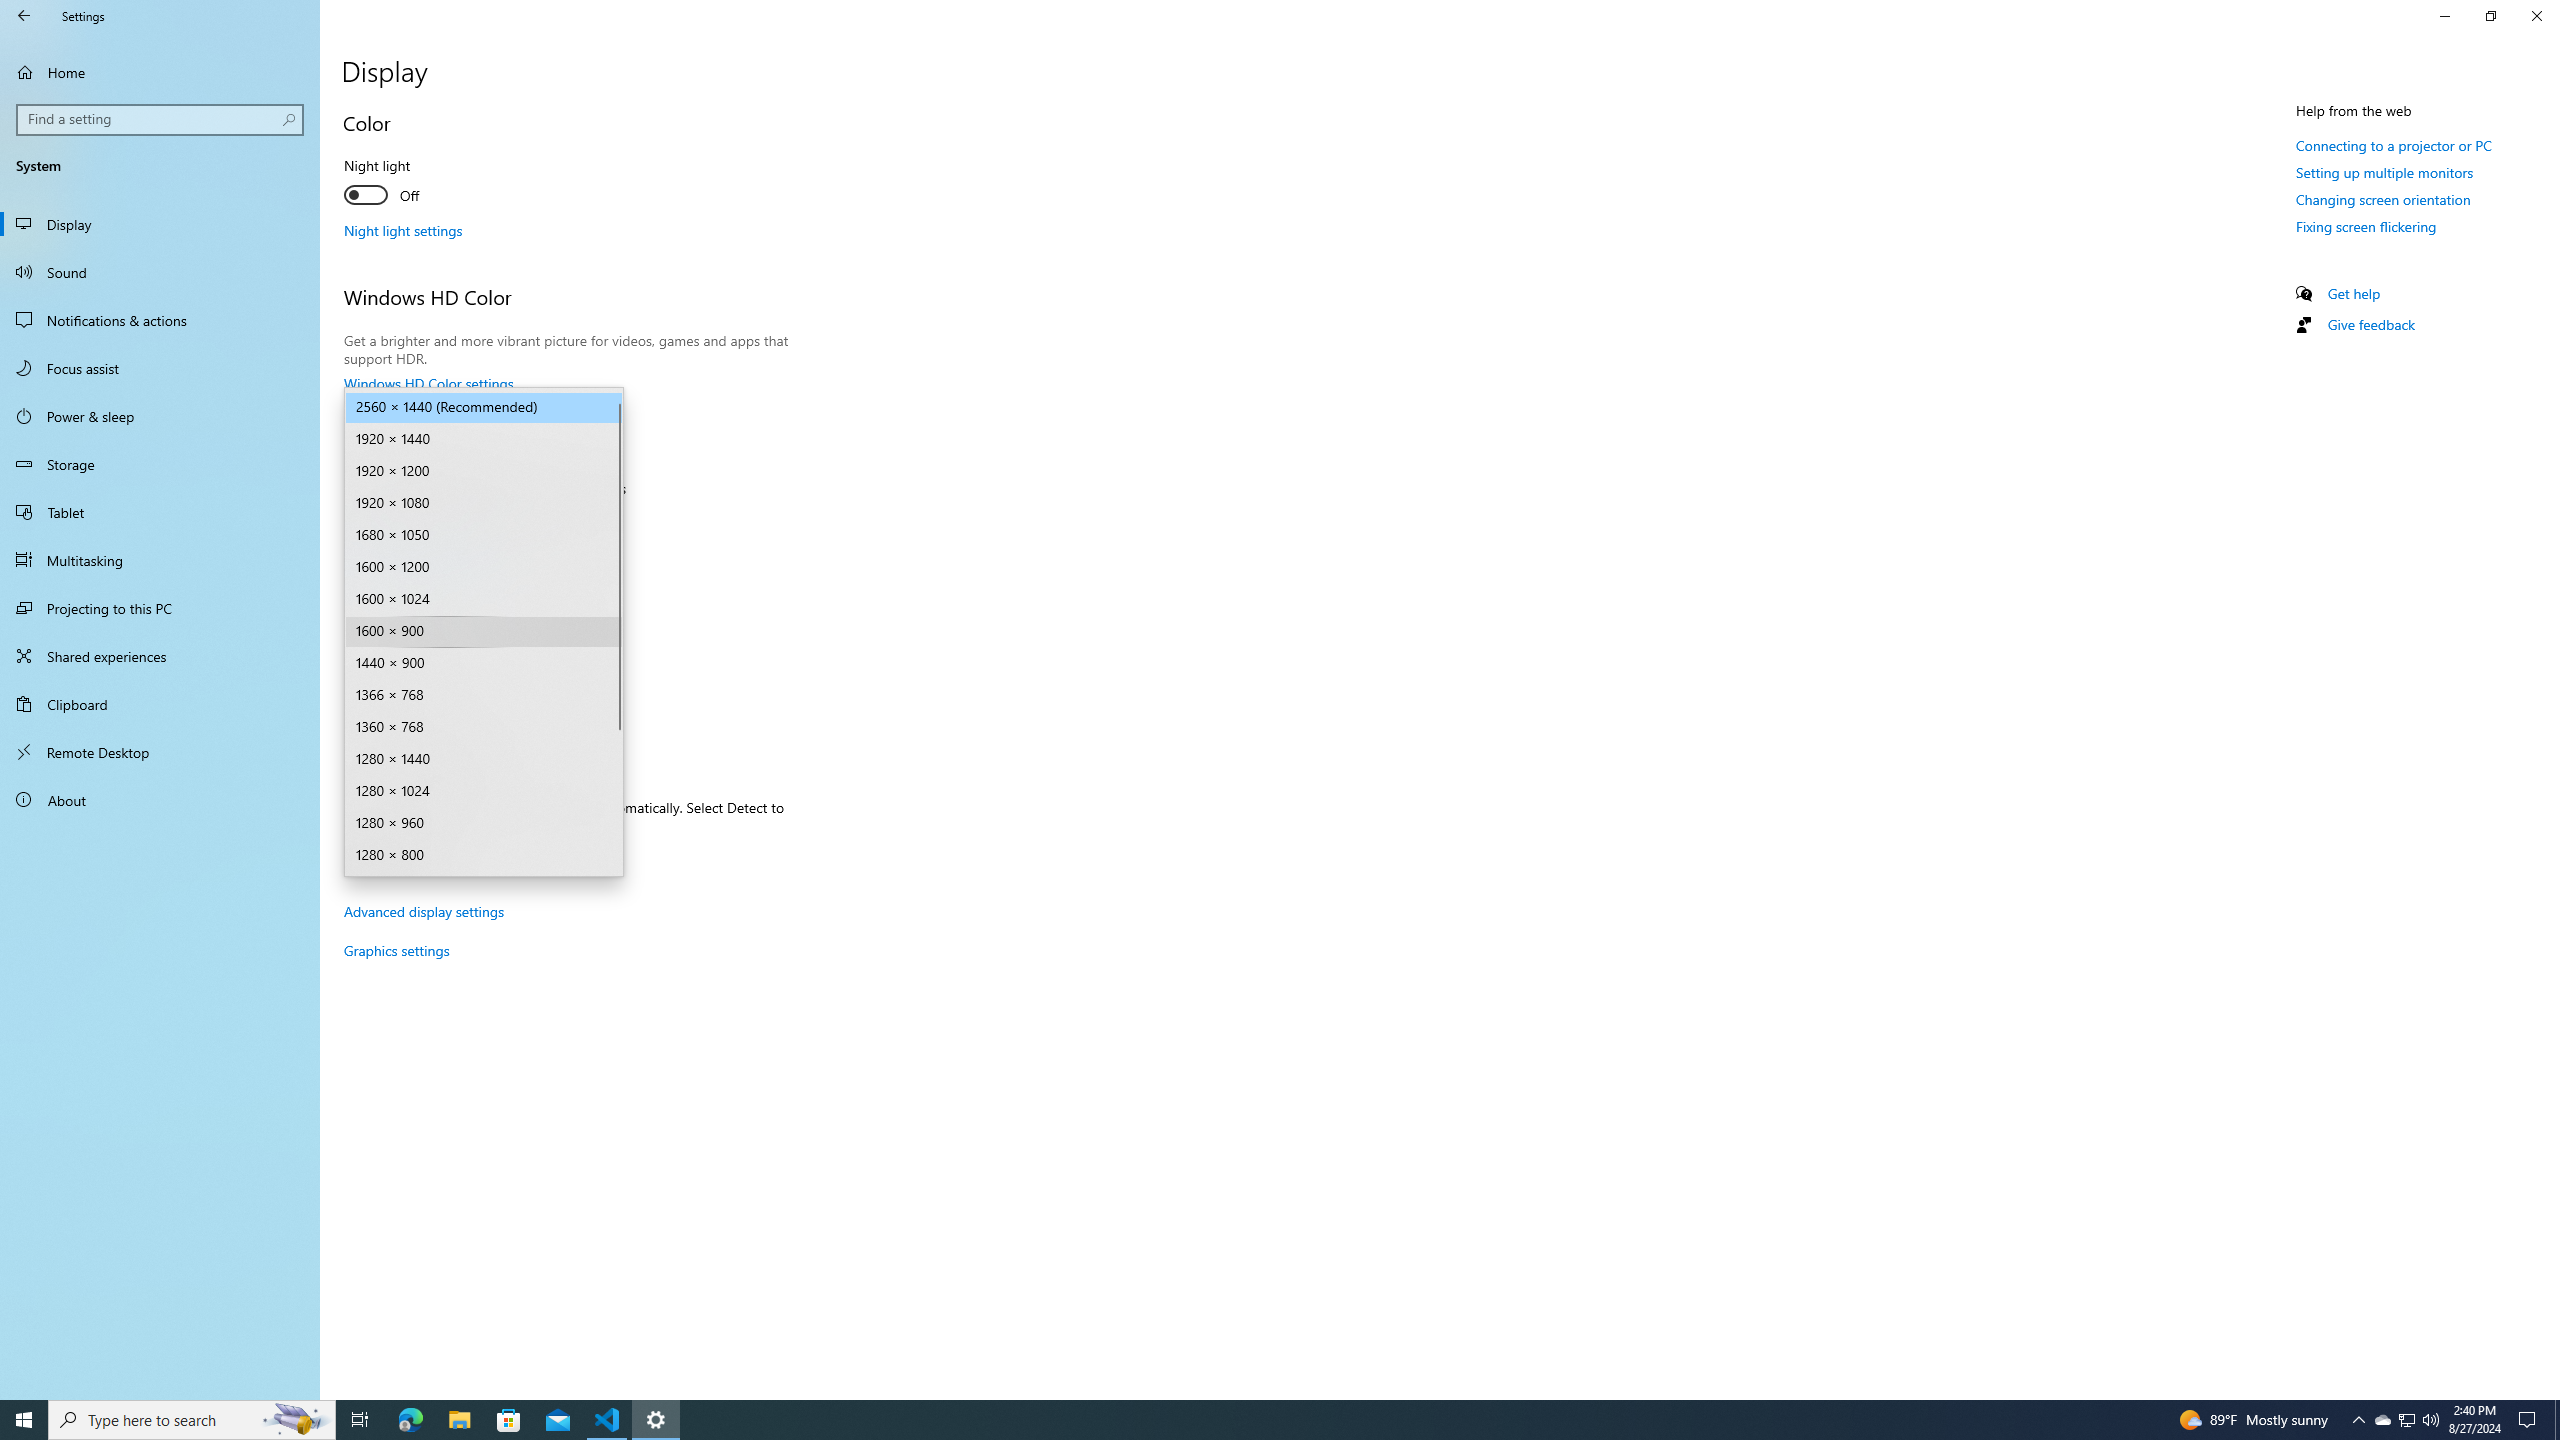 The height and width of the screenshot is (1440, 2560). I want to click on Power & sleep, so click(160, 416).